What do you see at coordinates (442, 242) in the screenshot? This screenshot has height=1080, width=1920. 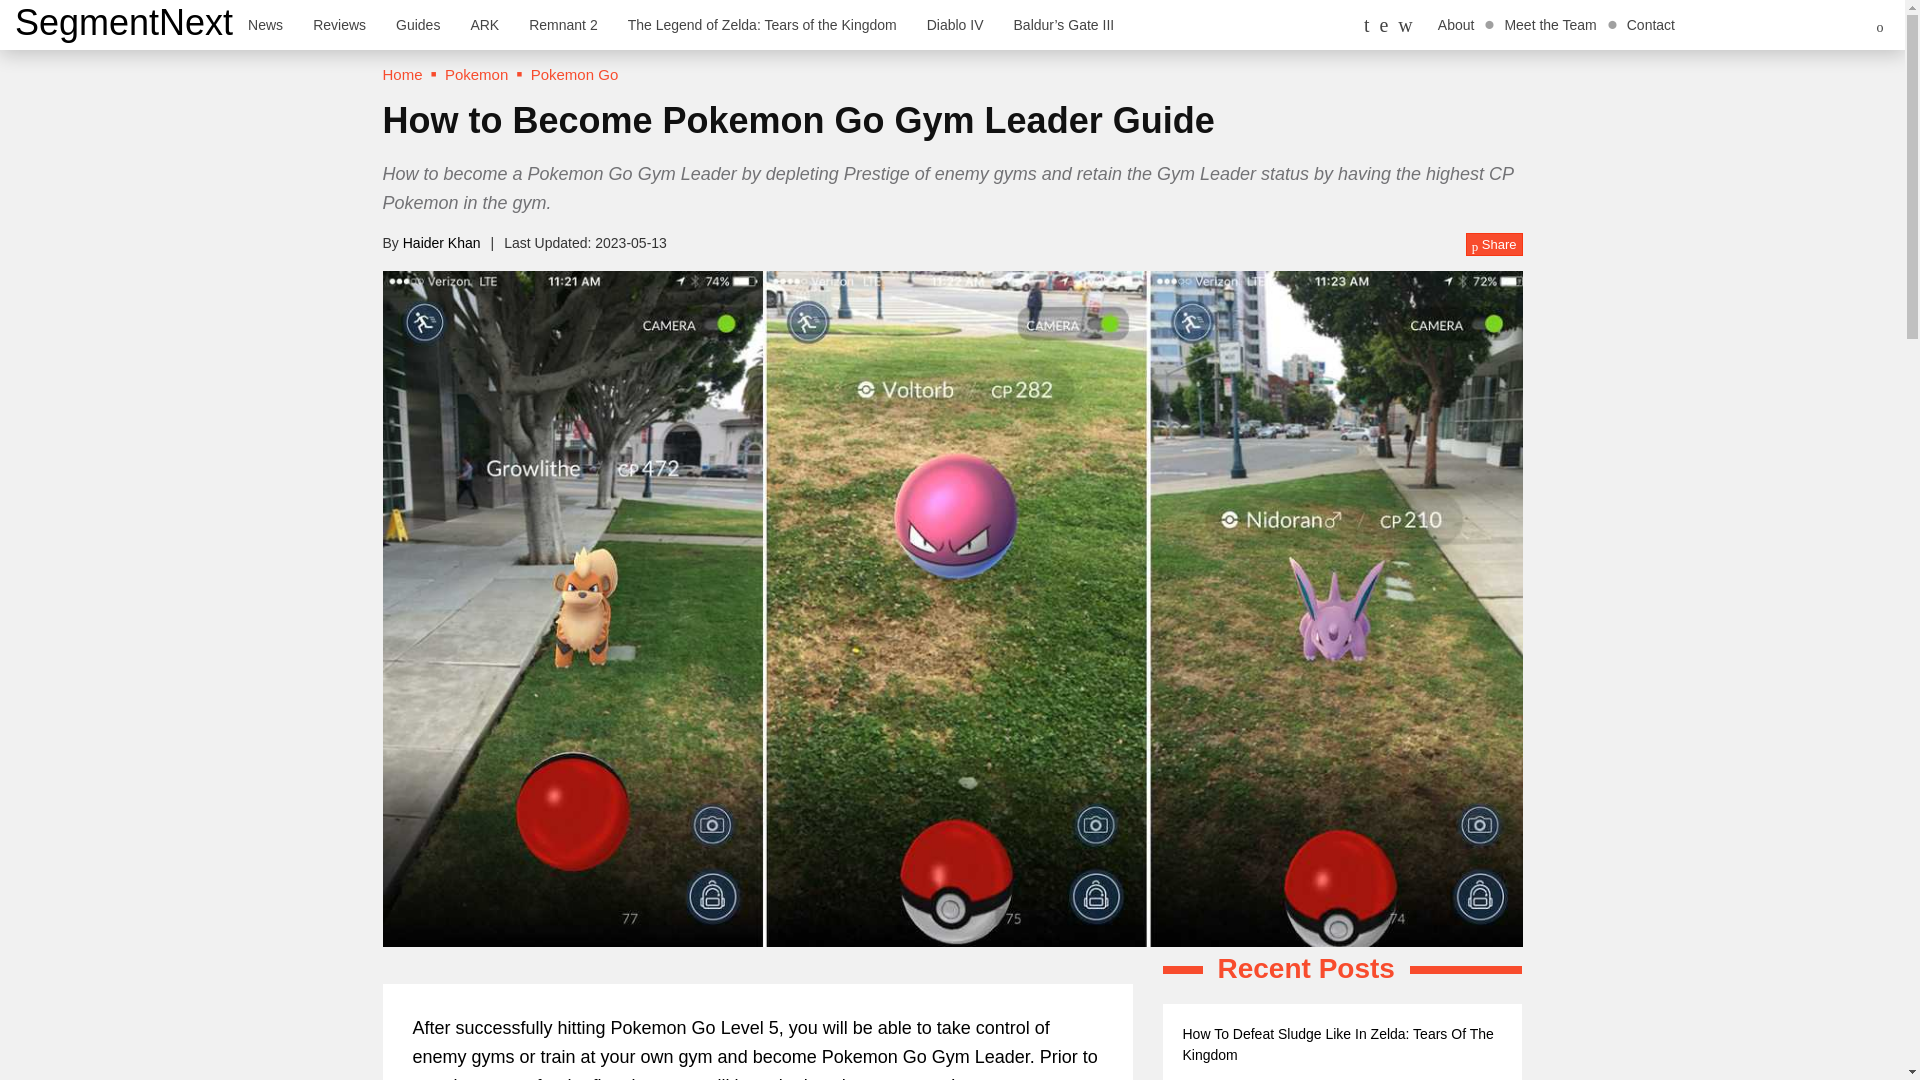 I see `Haider Khan` at bounding box center [442, 242].